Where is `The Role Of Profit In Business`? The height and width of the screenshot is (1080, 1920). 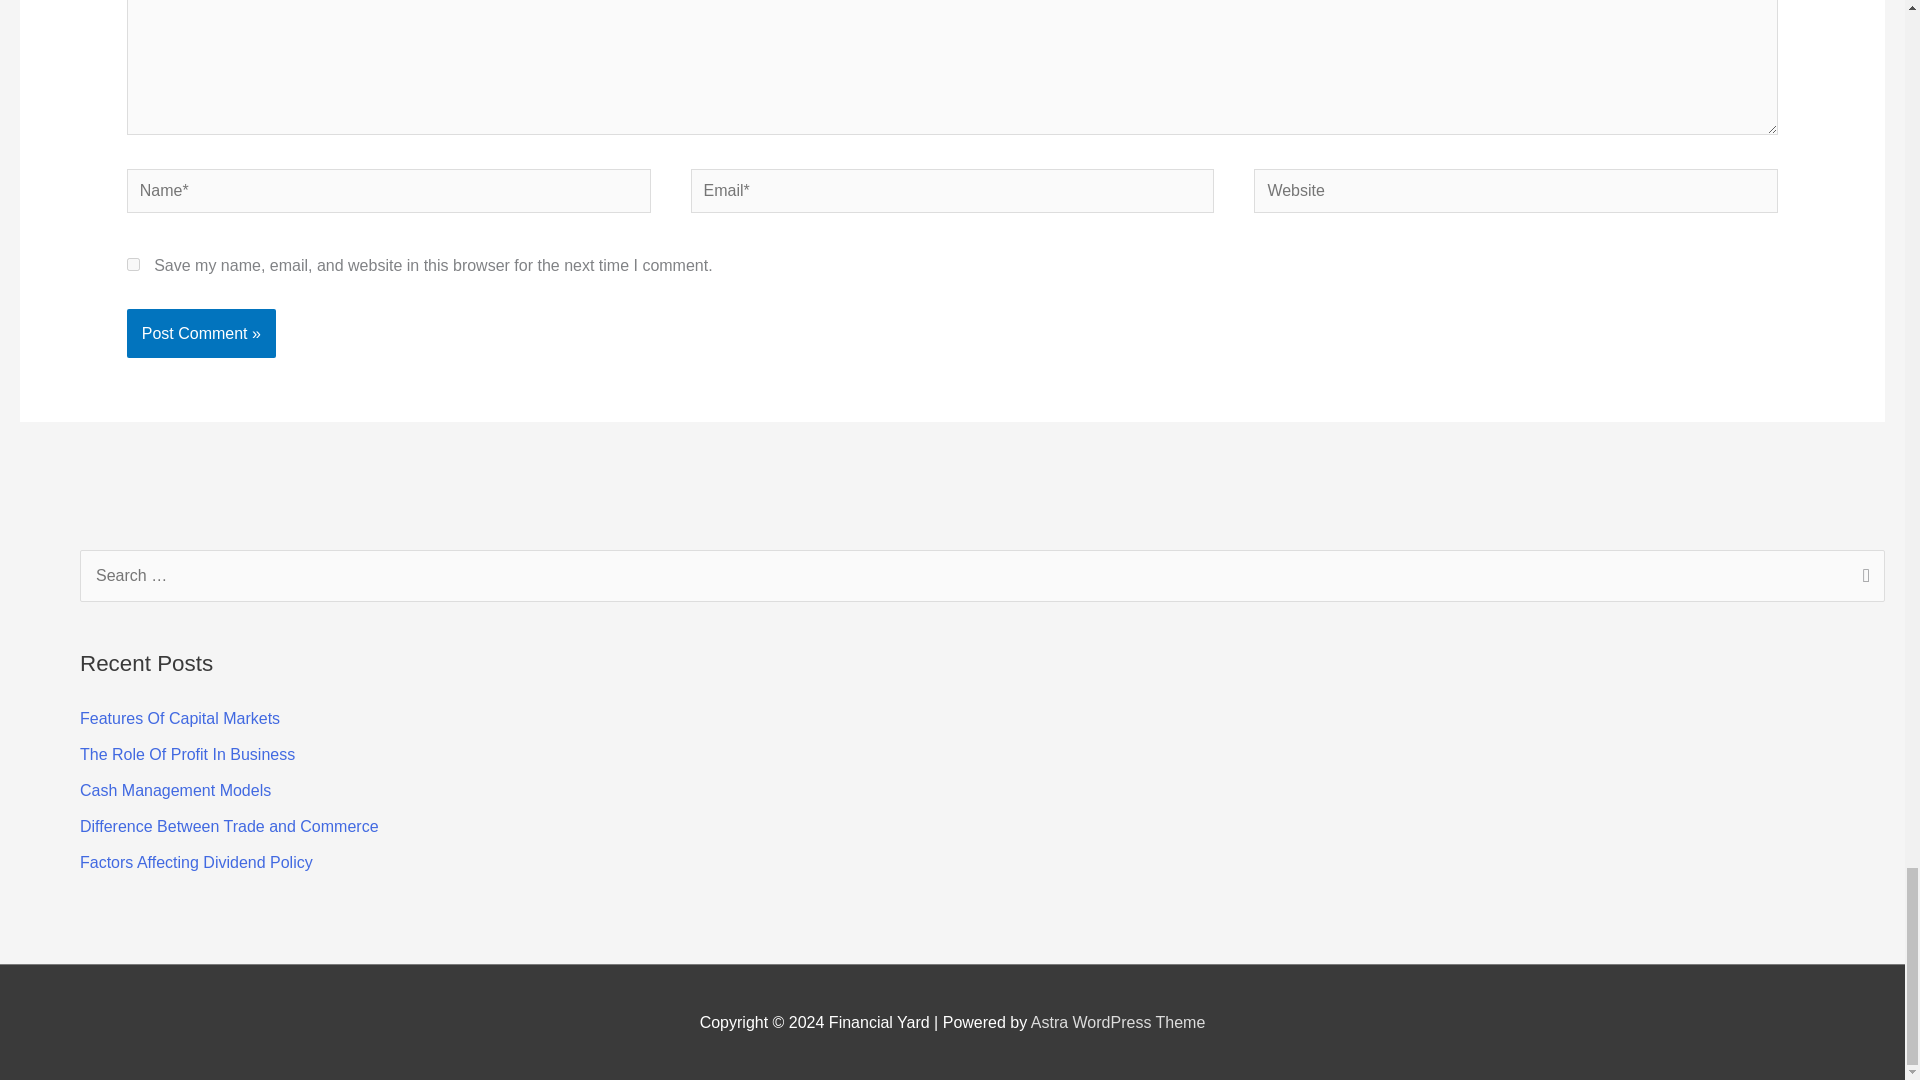 The Role Of Profit In Business is located at coordinates (188, 754).